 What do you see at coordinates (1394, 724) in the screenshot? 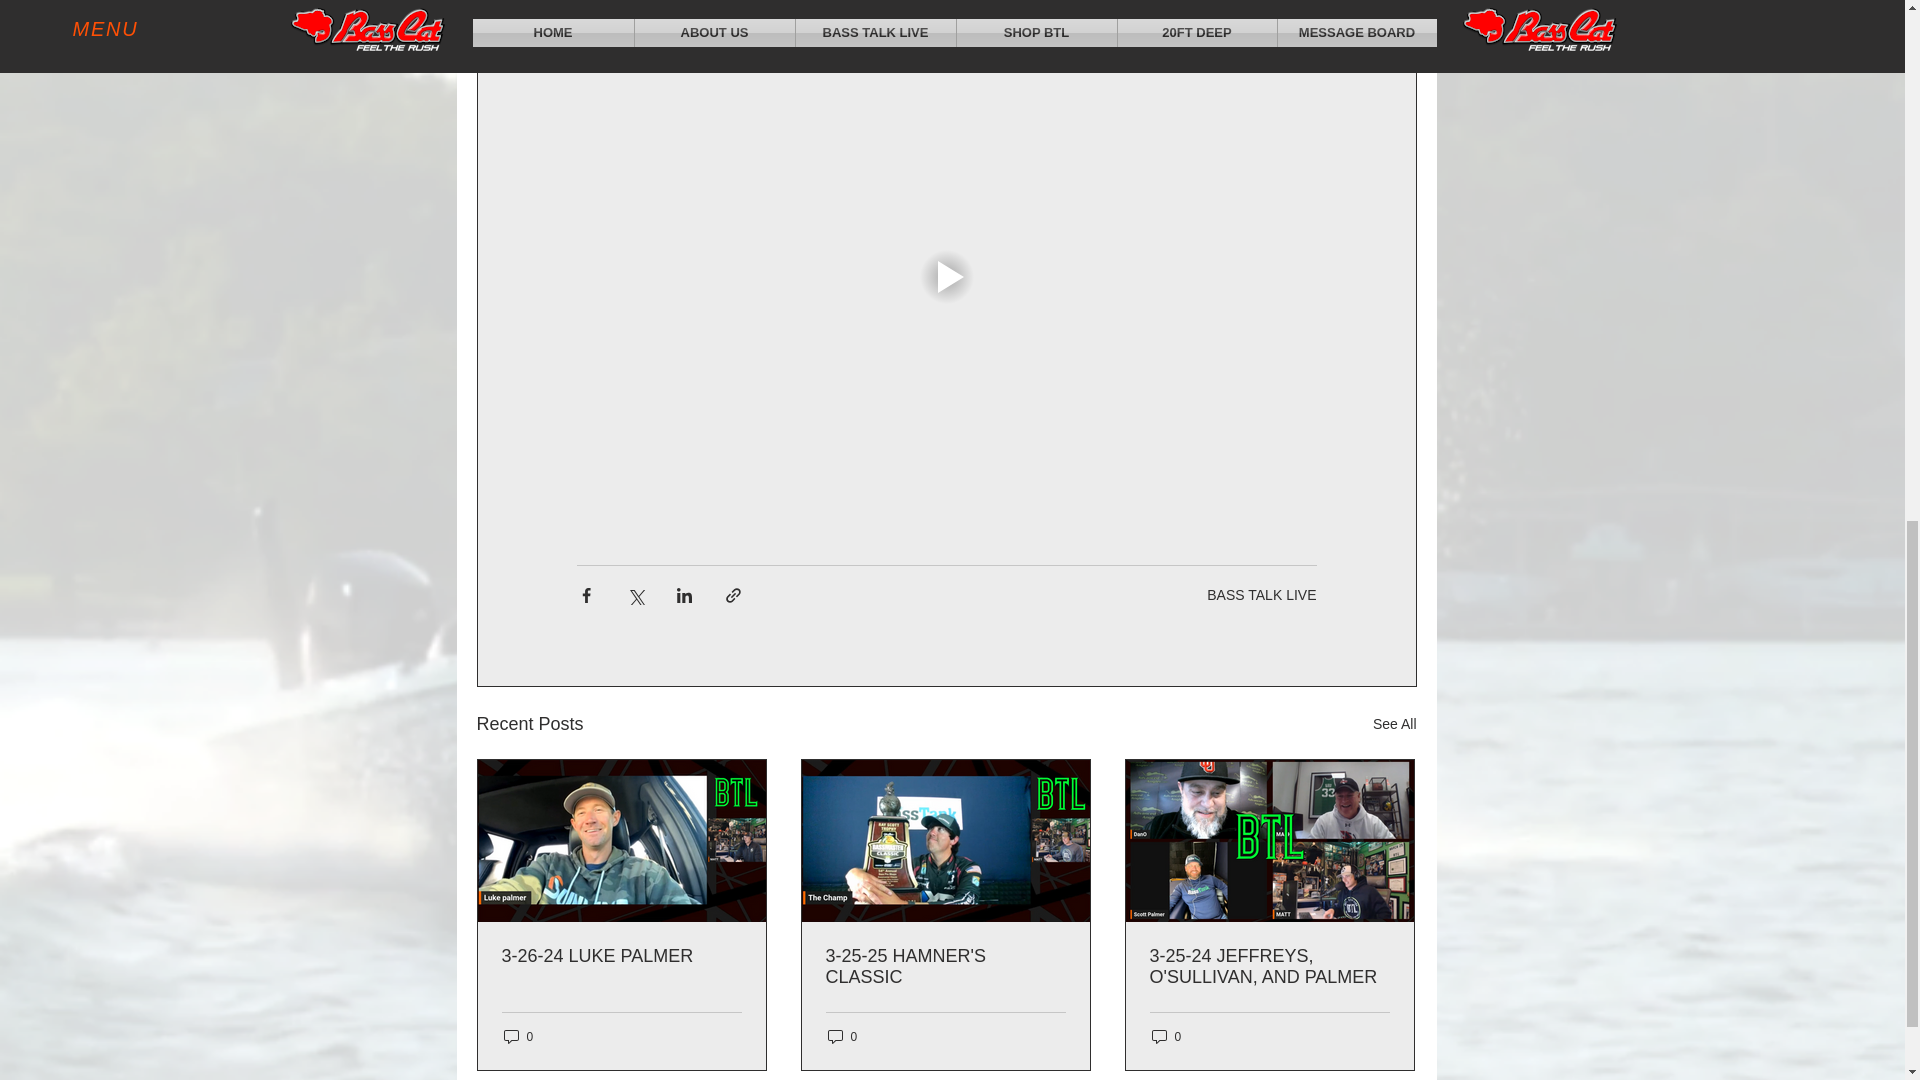
I see `See All` at bounding box center [1394, 724].